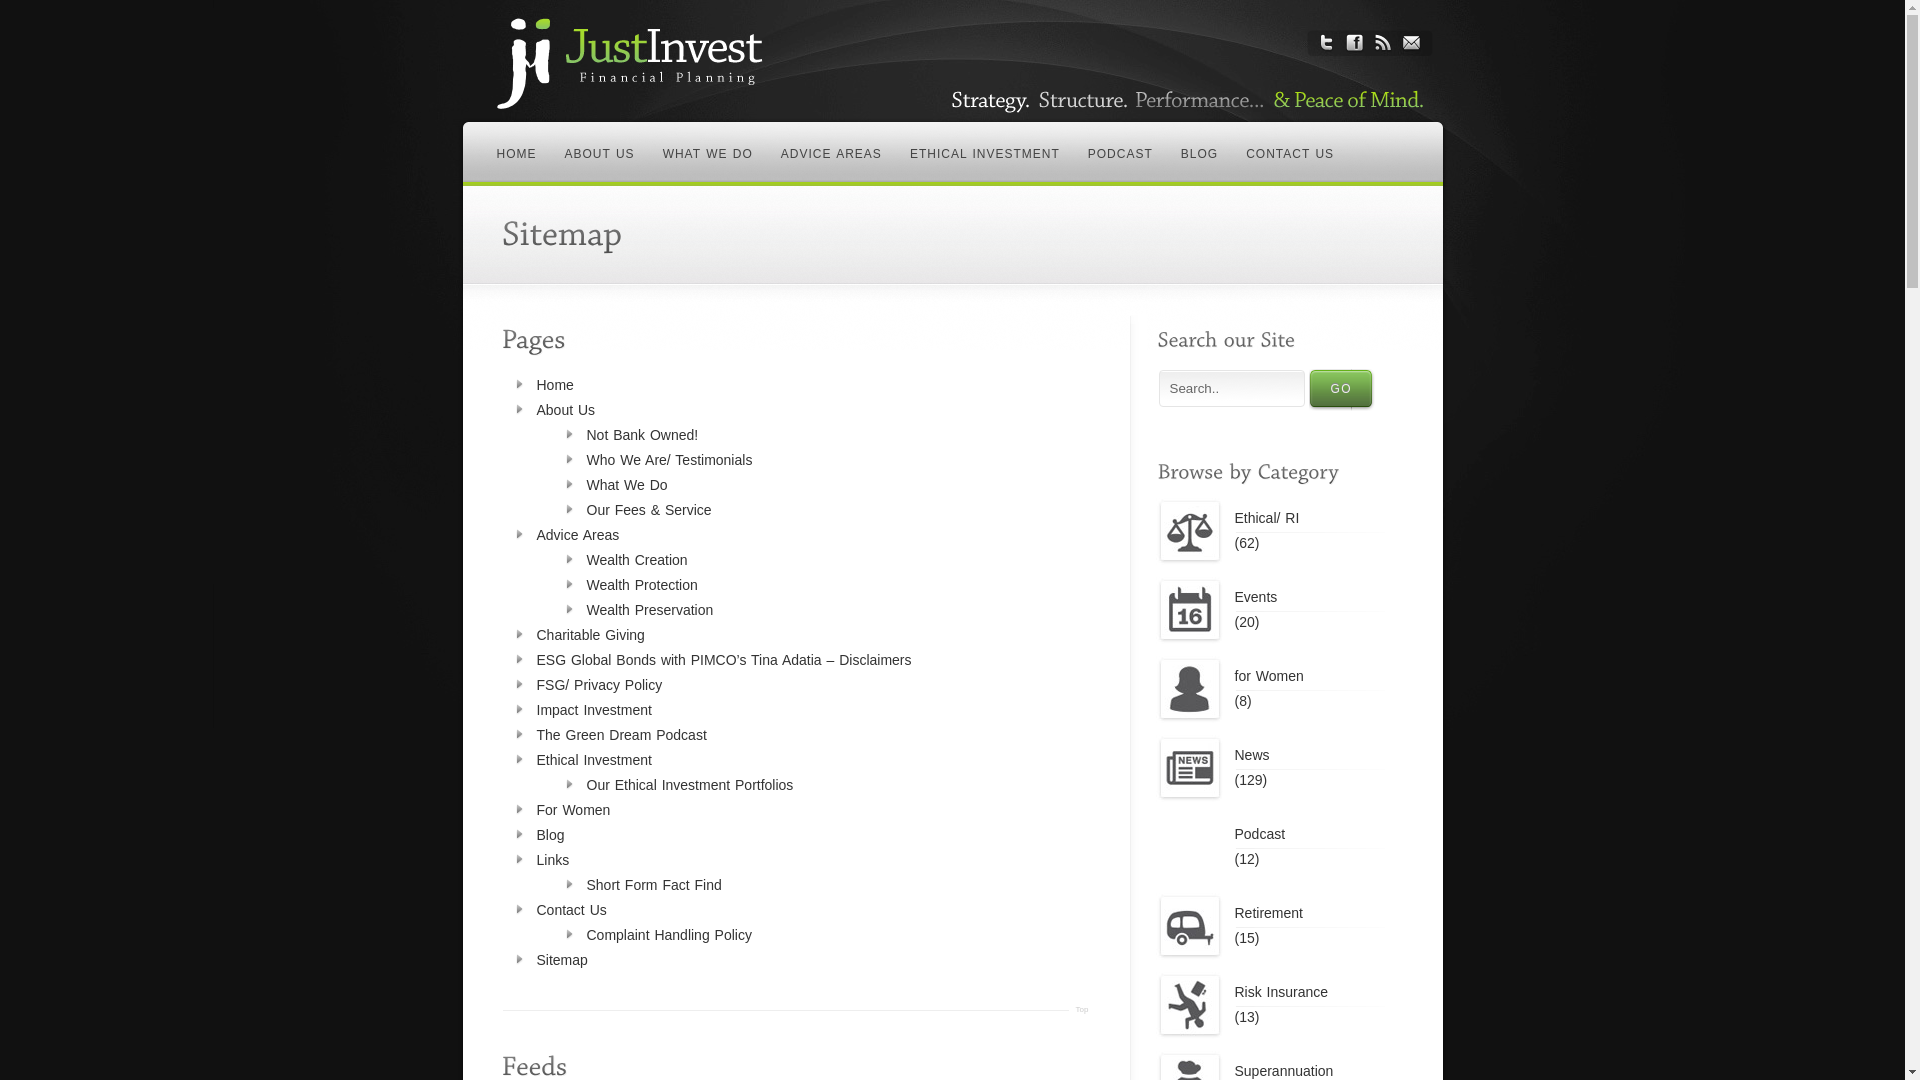  What do you see at coordinates (654, 885) in the screenshot?
I see `Short Form Fact Find` at bounding box center [654, 885].